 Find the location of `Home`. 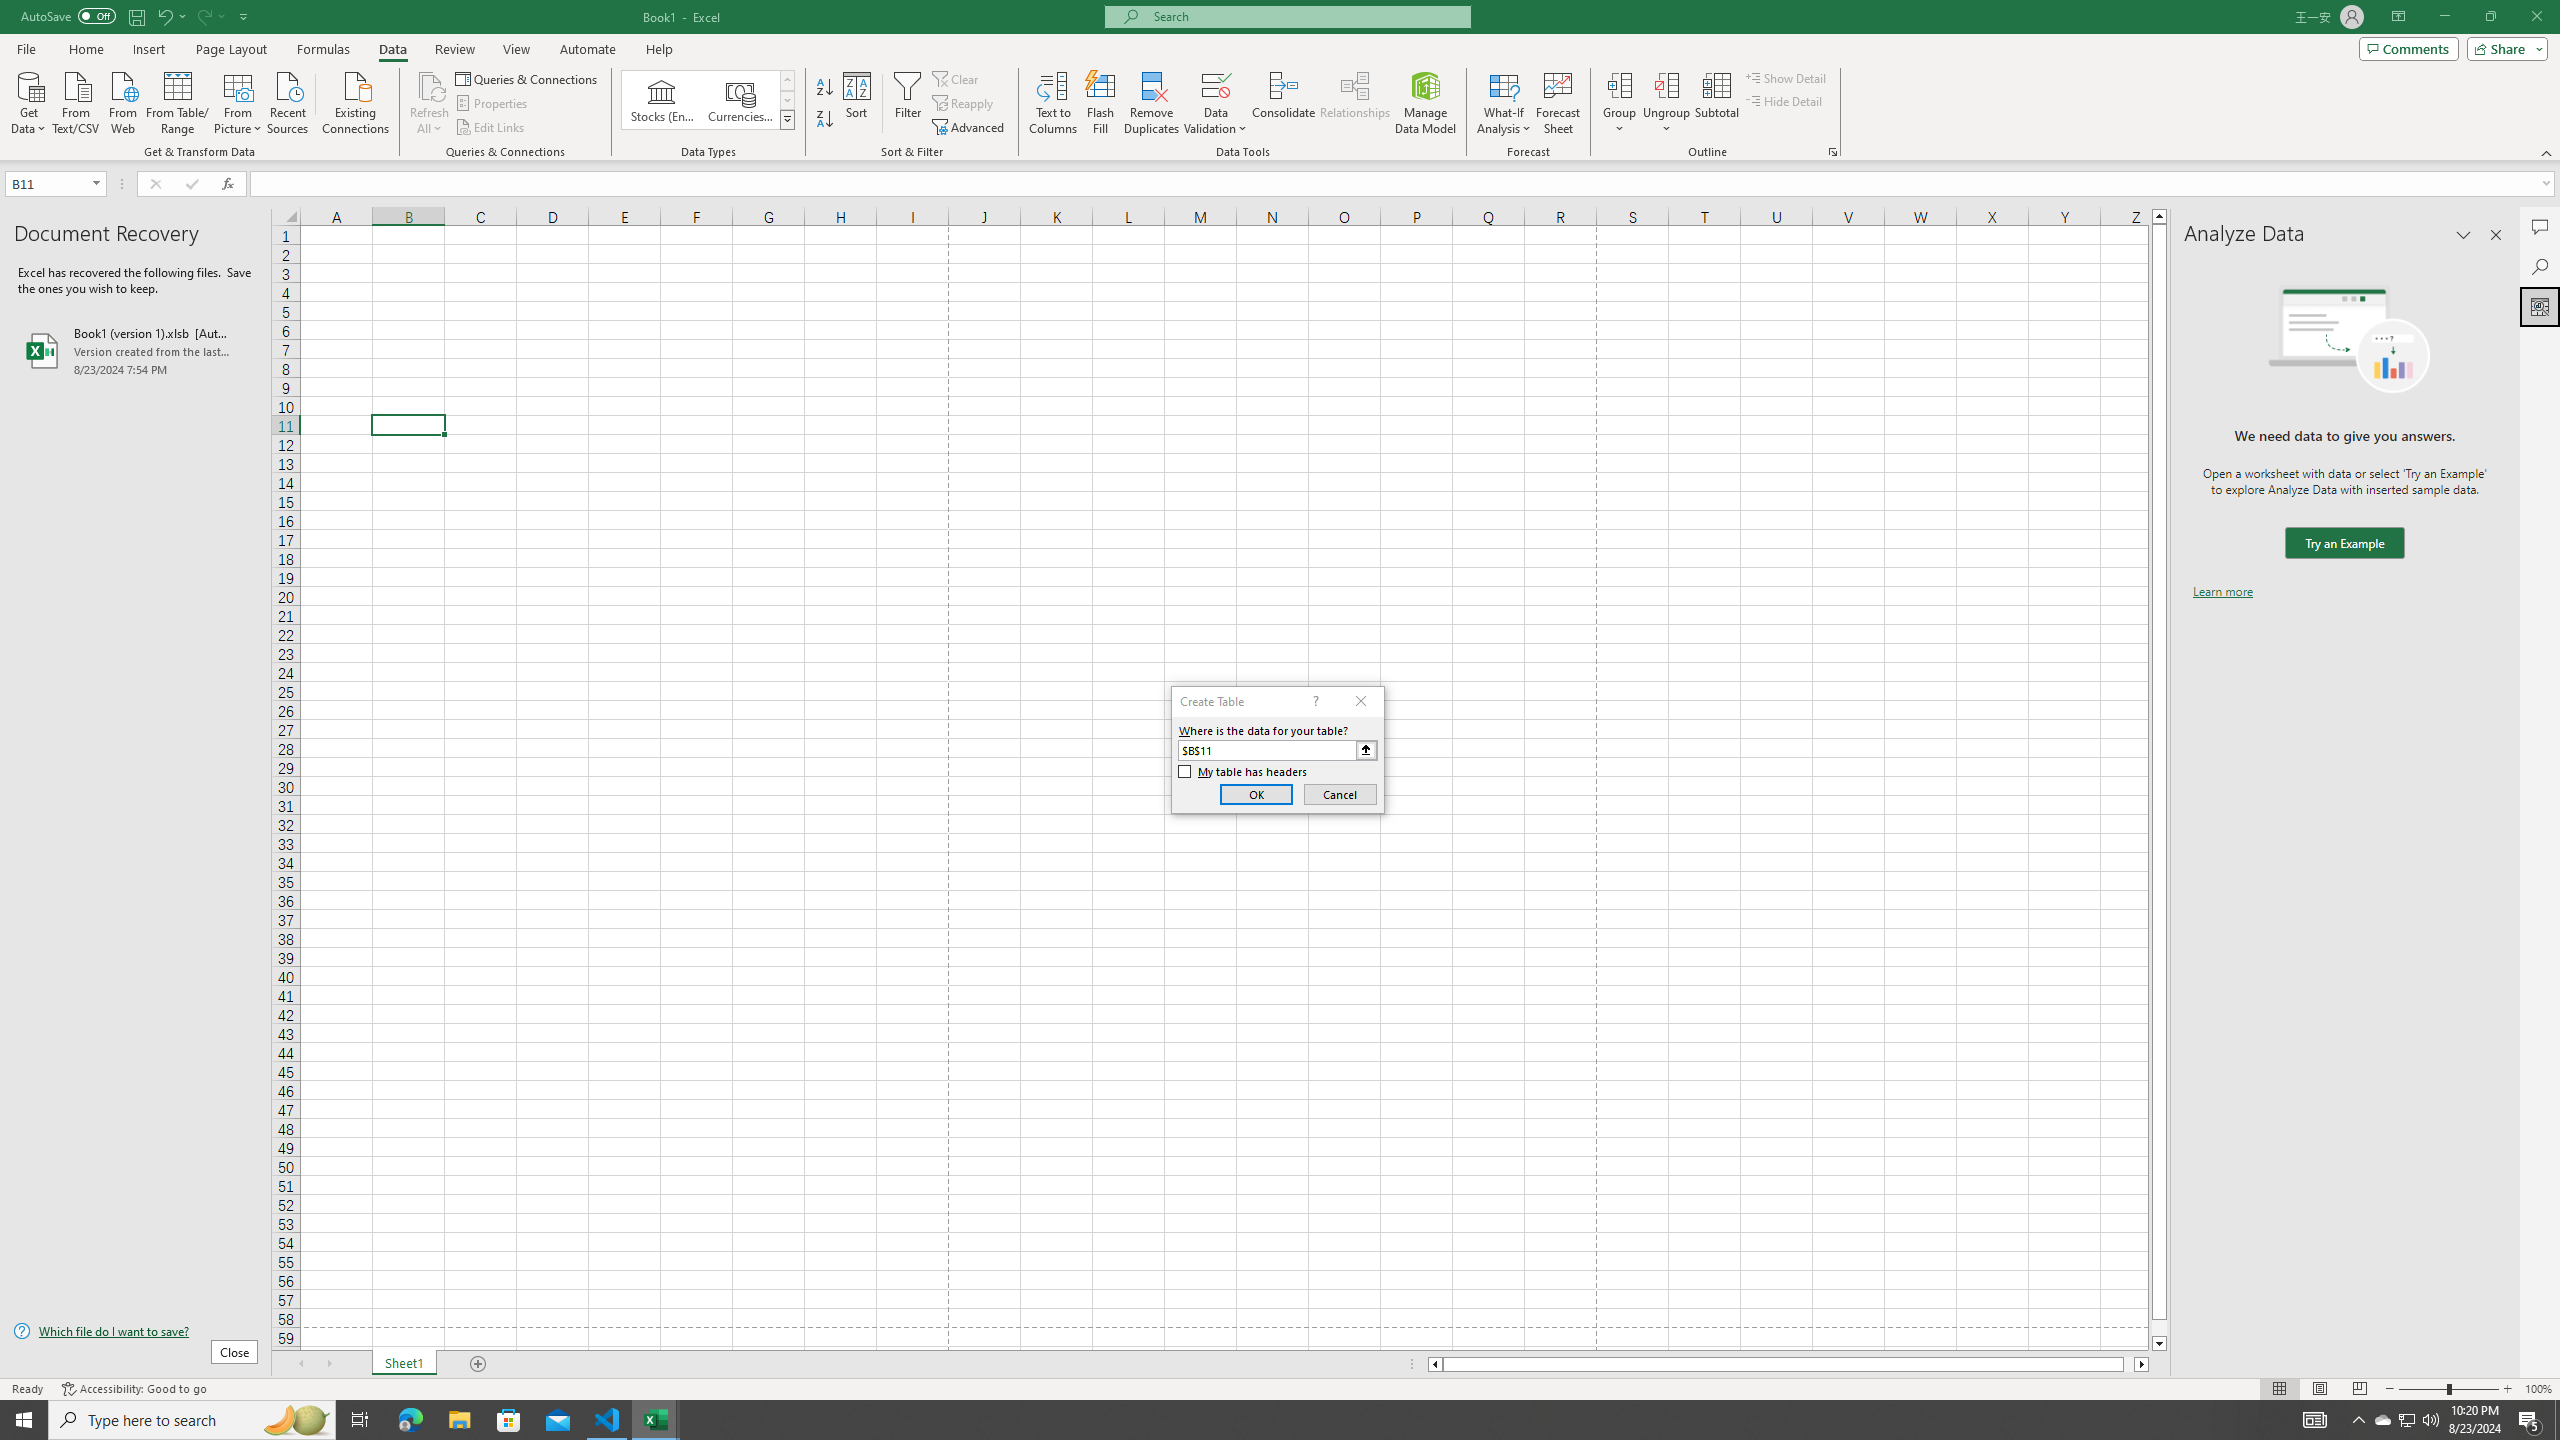

Home is located at coordinates (85, 49).